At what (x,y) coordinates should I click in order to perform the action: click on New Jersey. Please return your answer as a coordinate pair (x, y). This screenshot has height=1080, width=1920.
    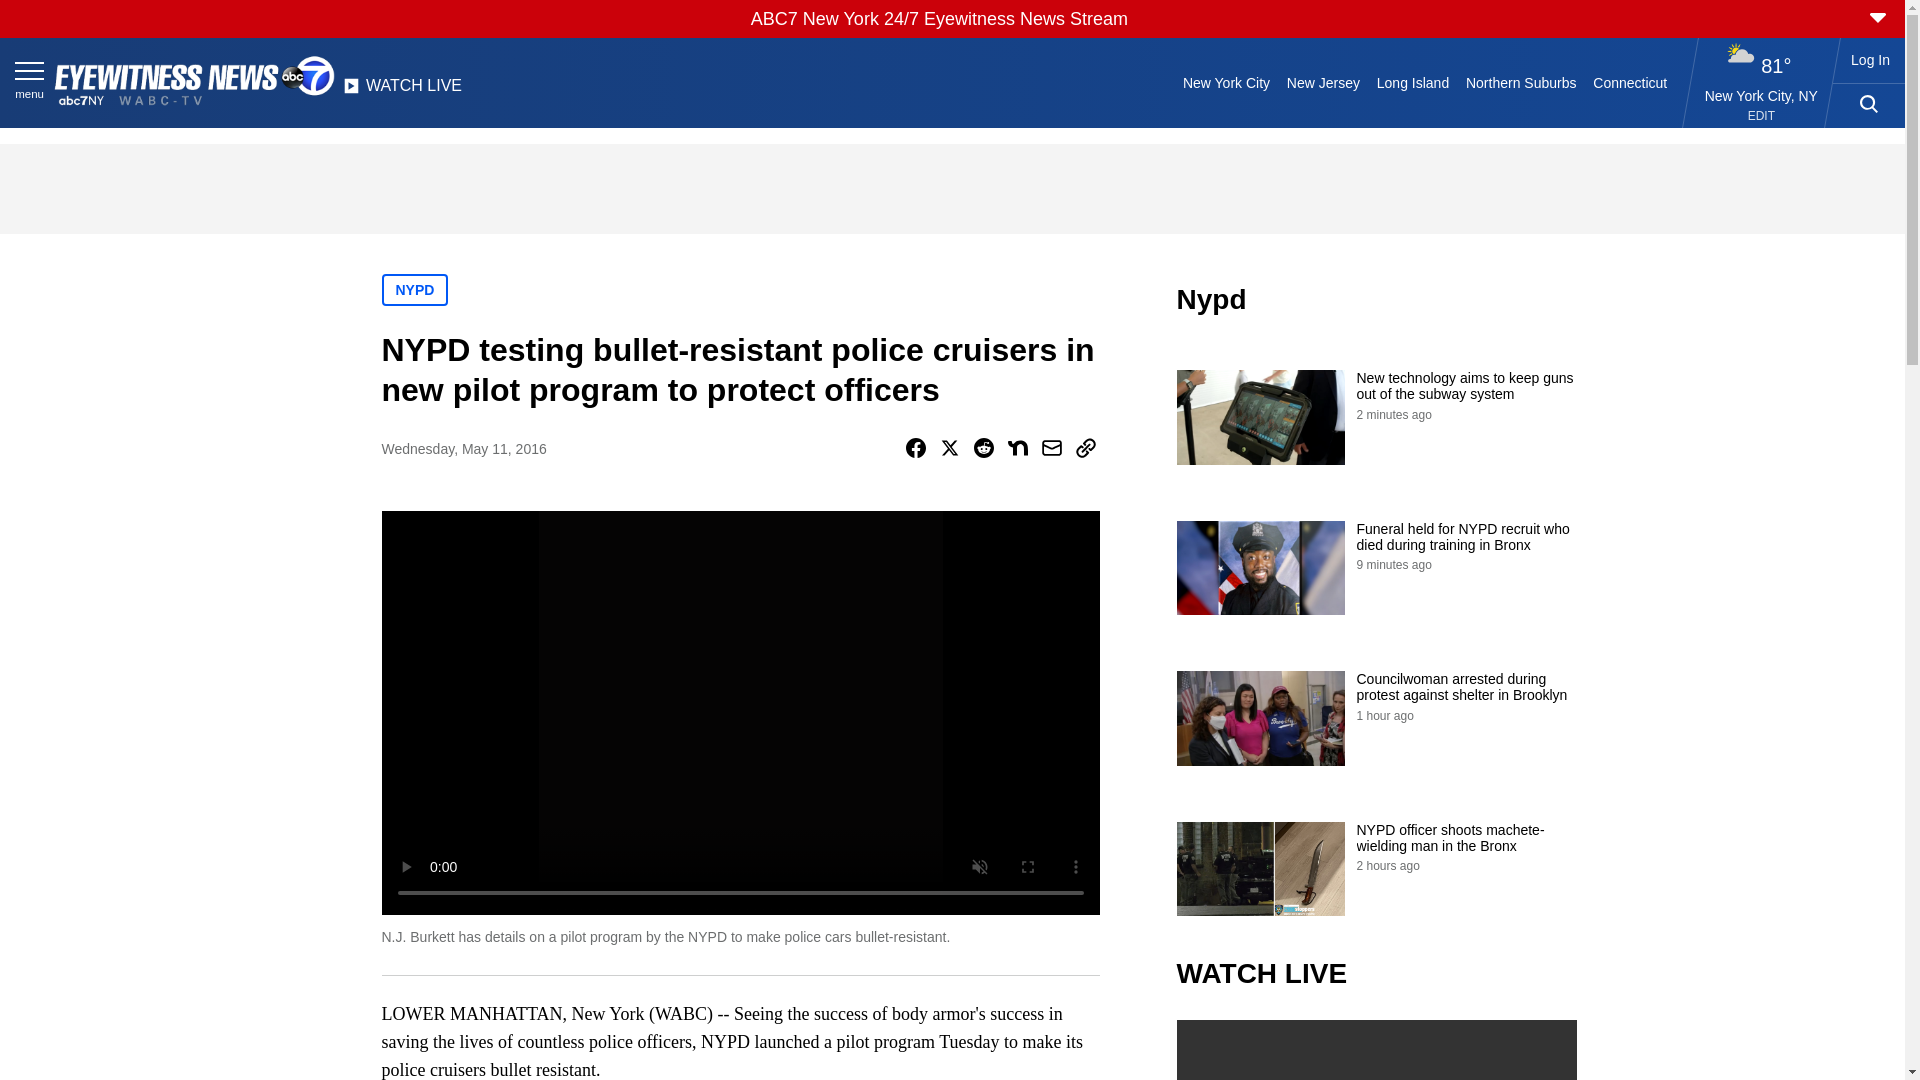
    Looking at the image, I should click on (1322, 82).